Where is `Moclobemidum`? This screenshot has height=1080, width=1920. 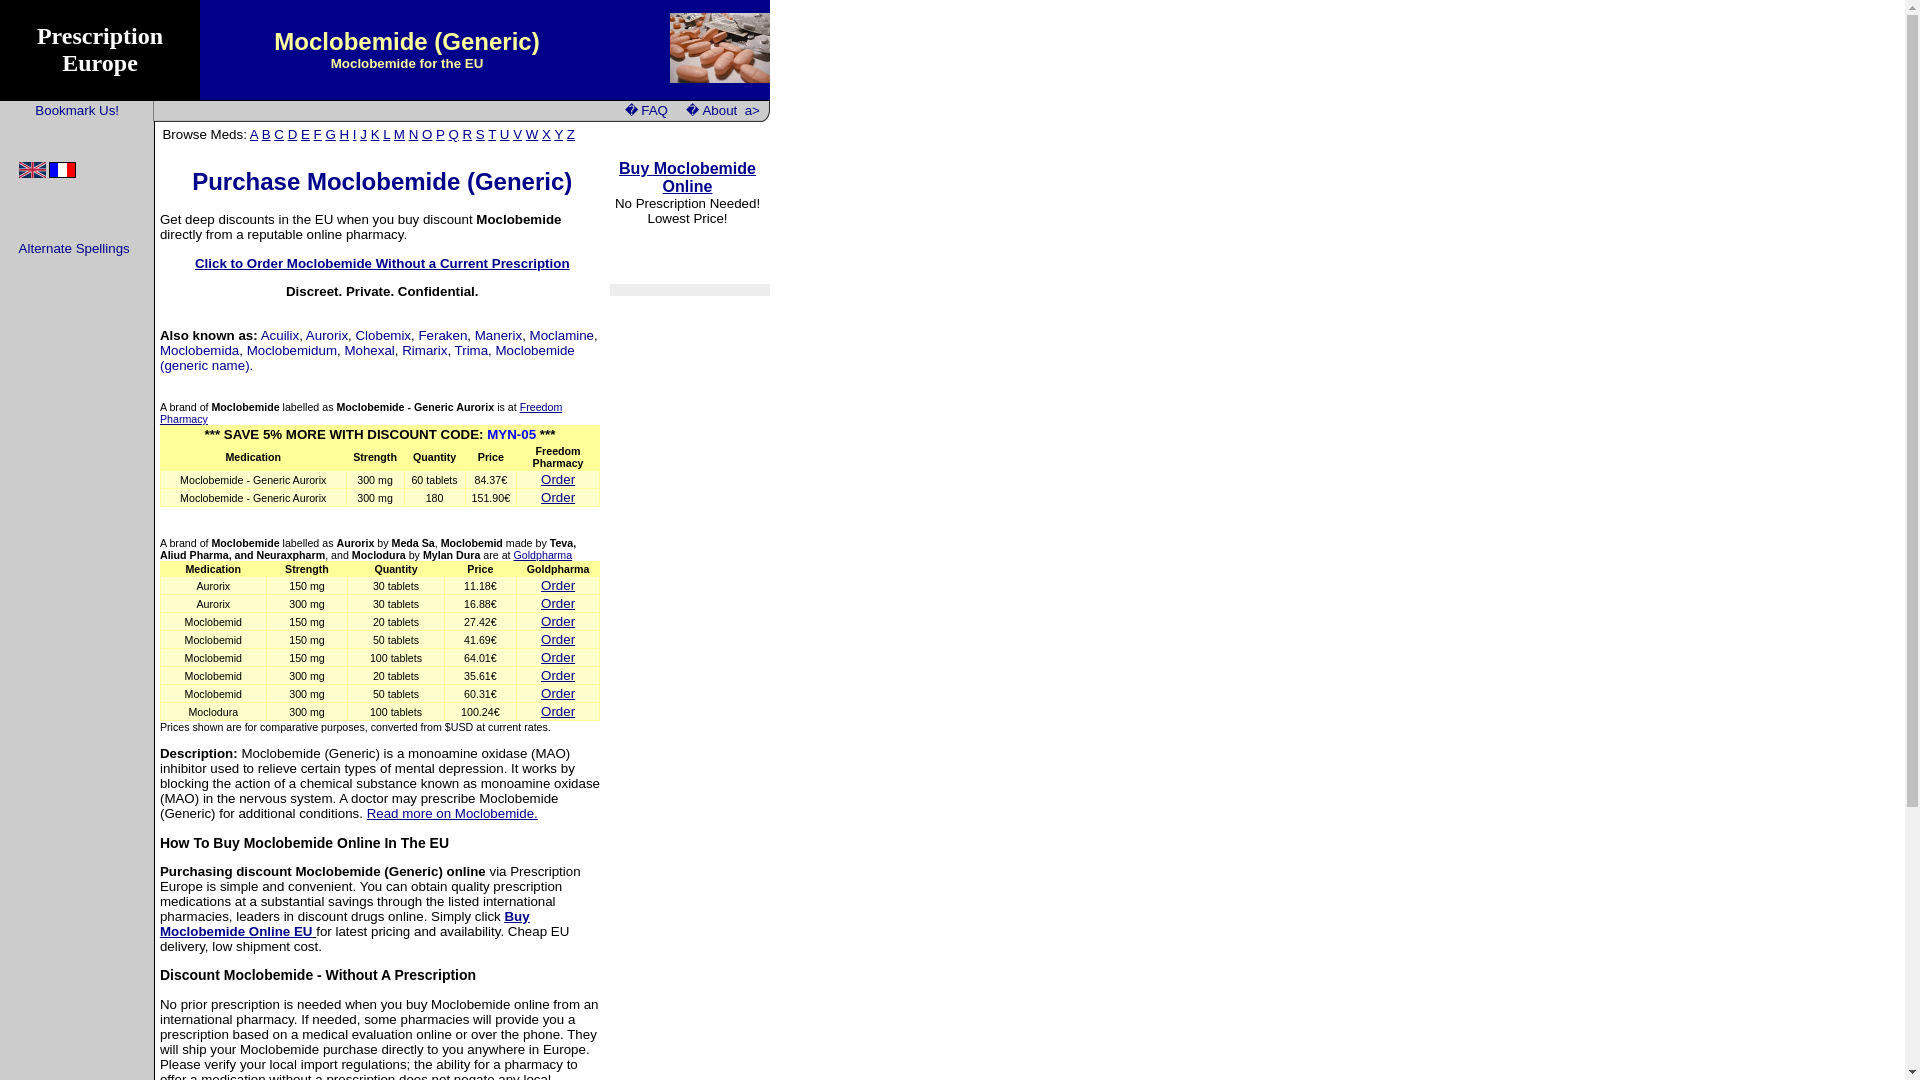
Moclobemidum is located at coordinates (292, 350).